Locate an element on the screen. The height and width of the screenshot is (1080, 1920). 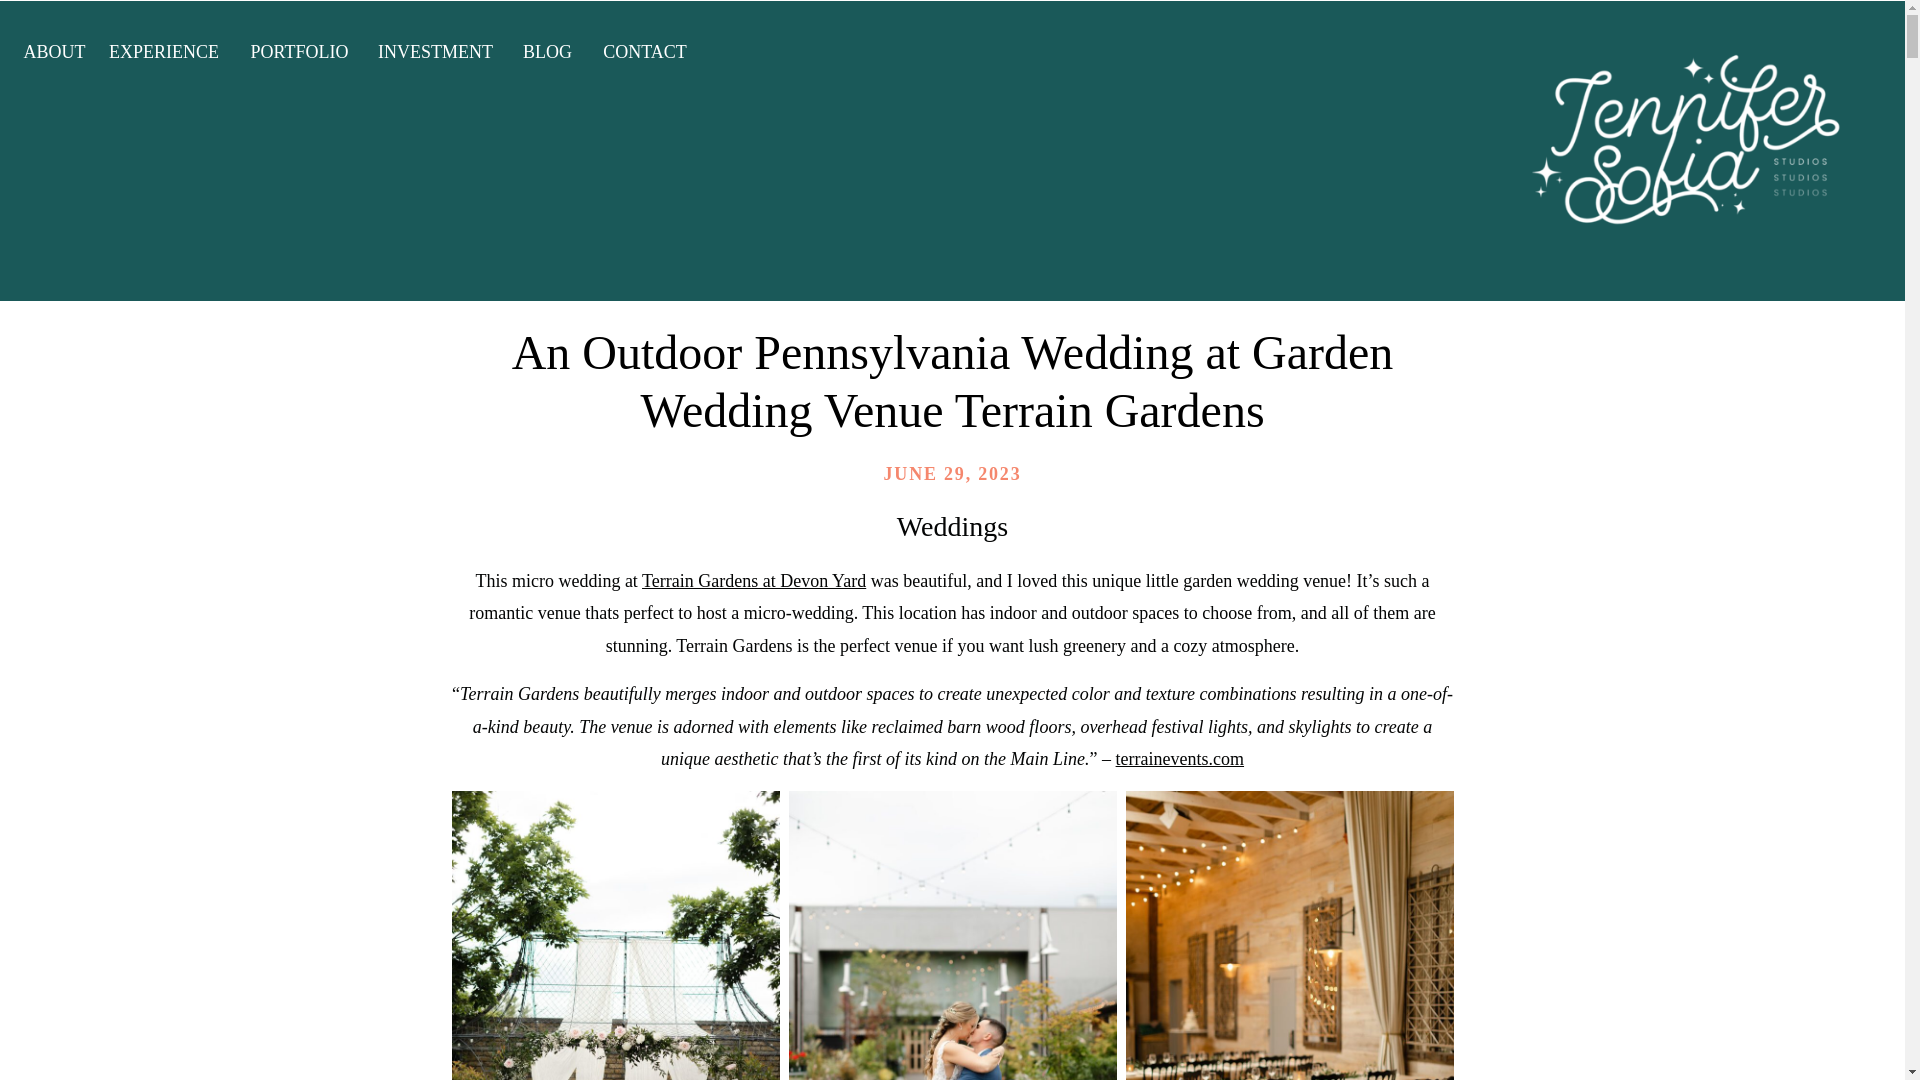
ABOUT is located at coordinates (54, 48).